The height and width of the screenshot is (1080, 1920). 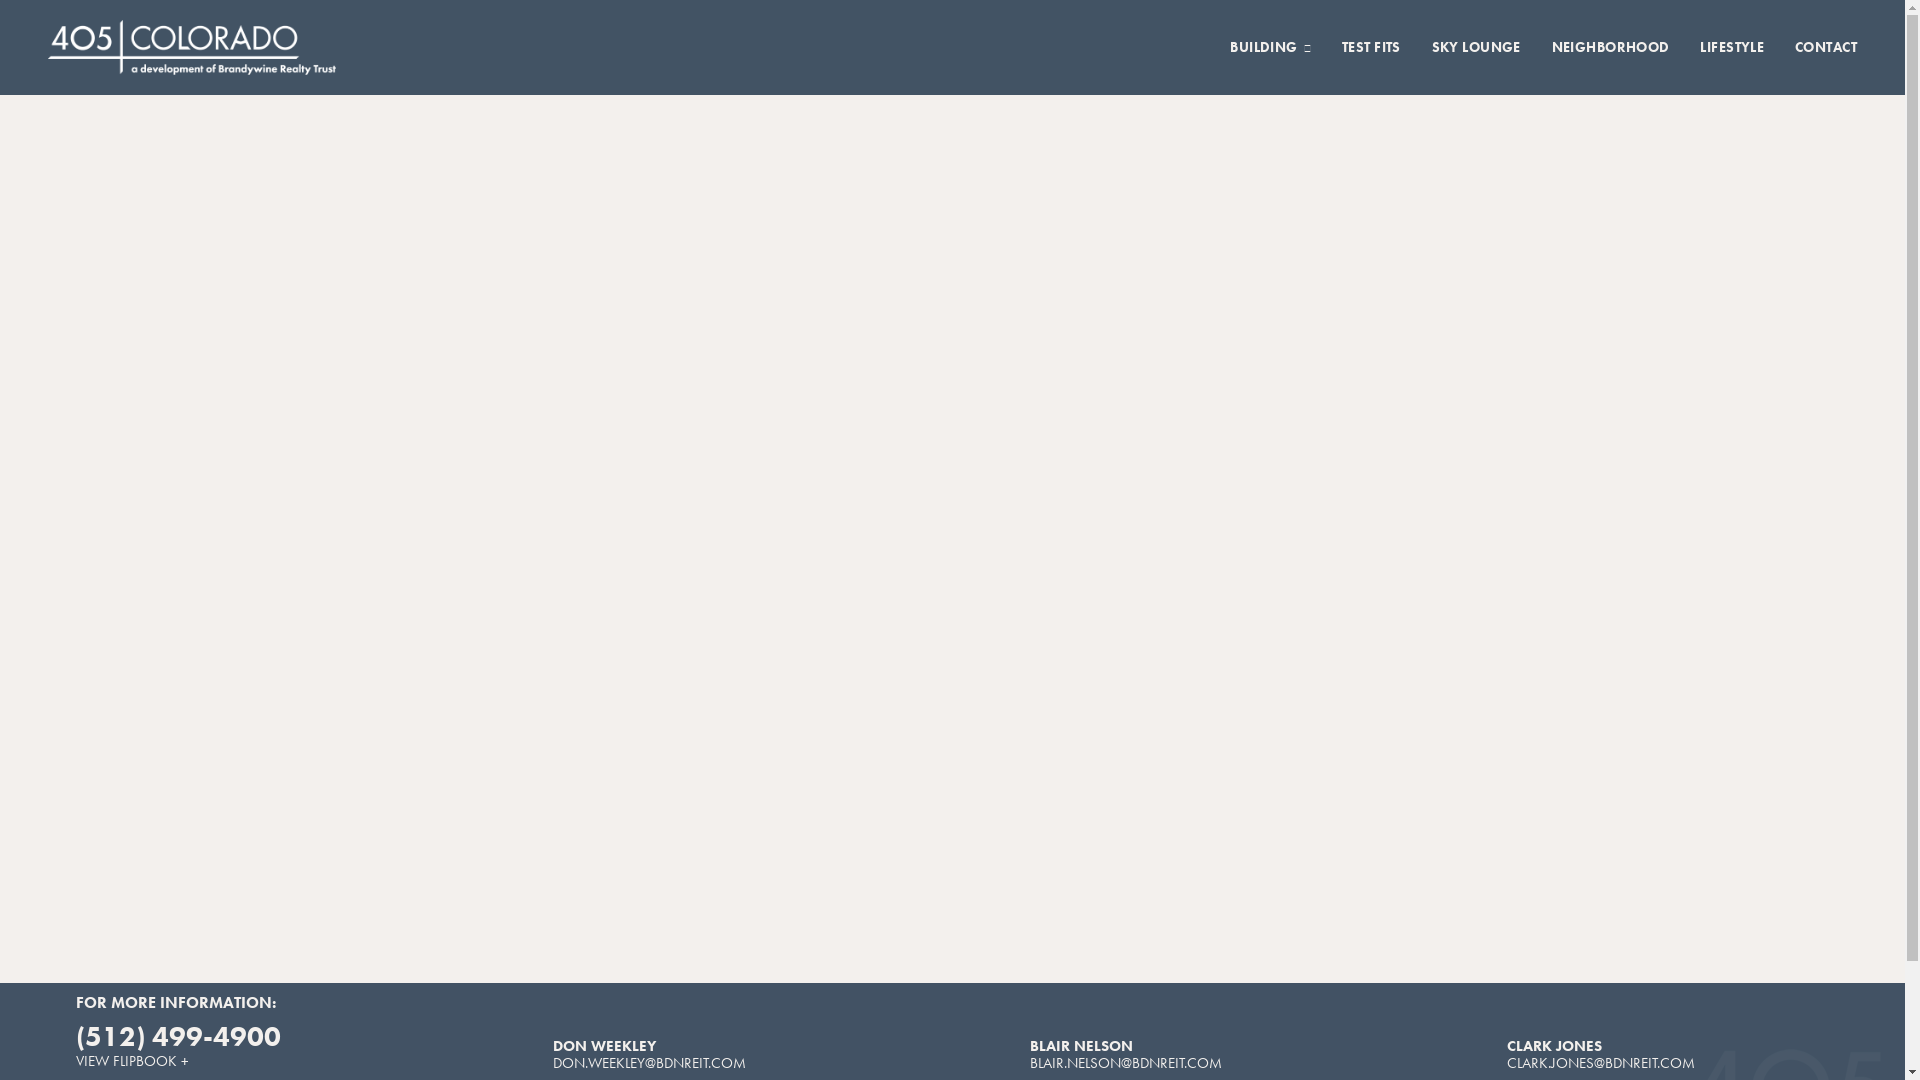 I want to click on CONTACT, so click(x=1826, y=47).